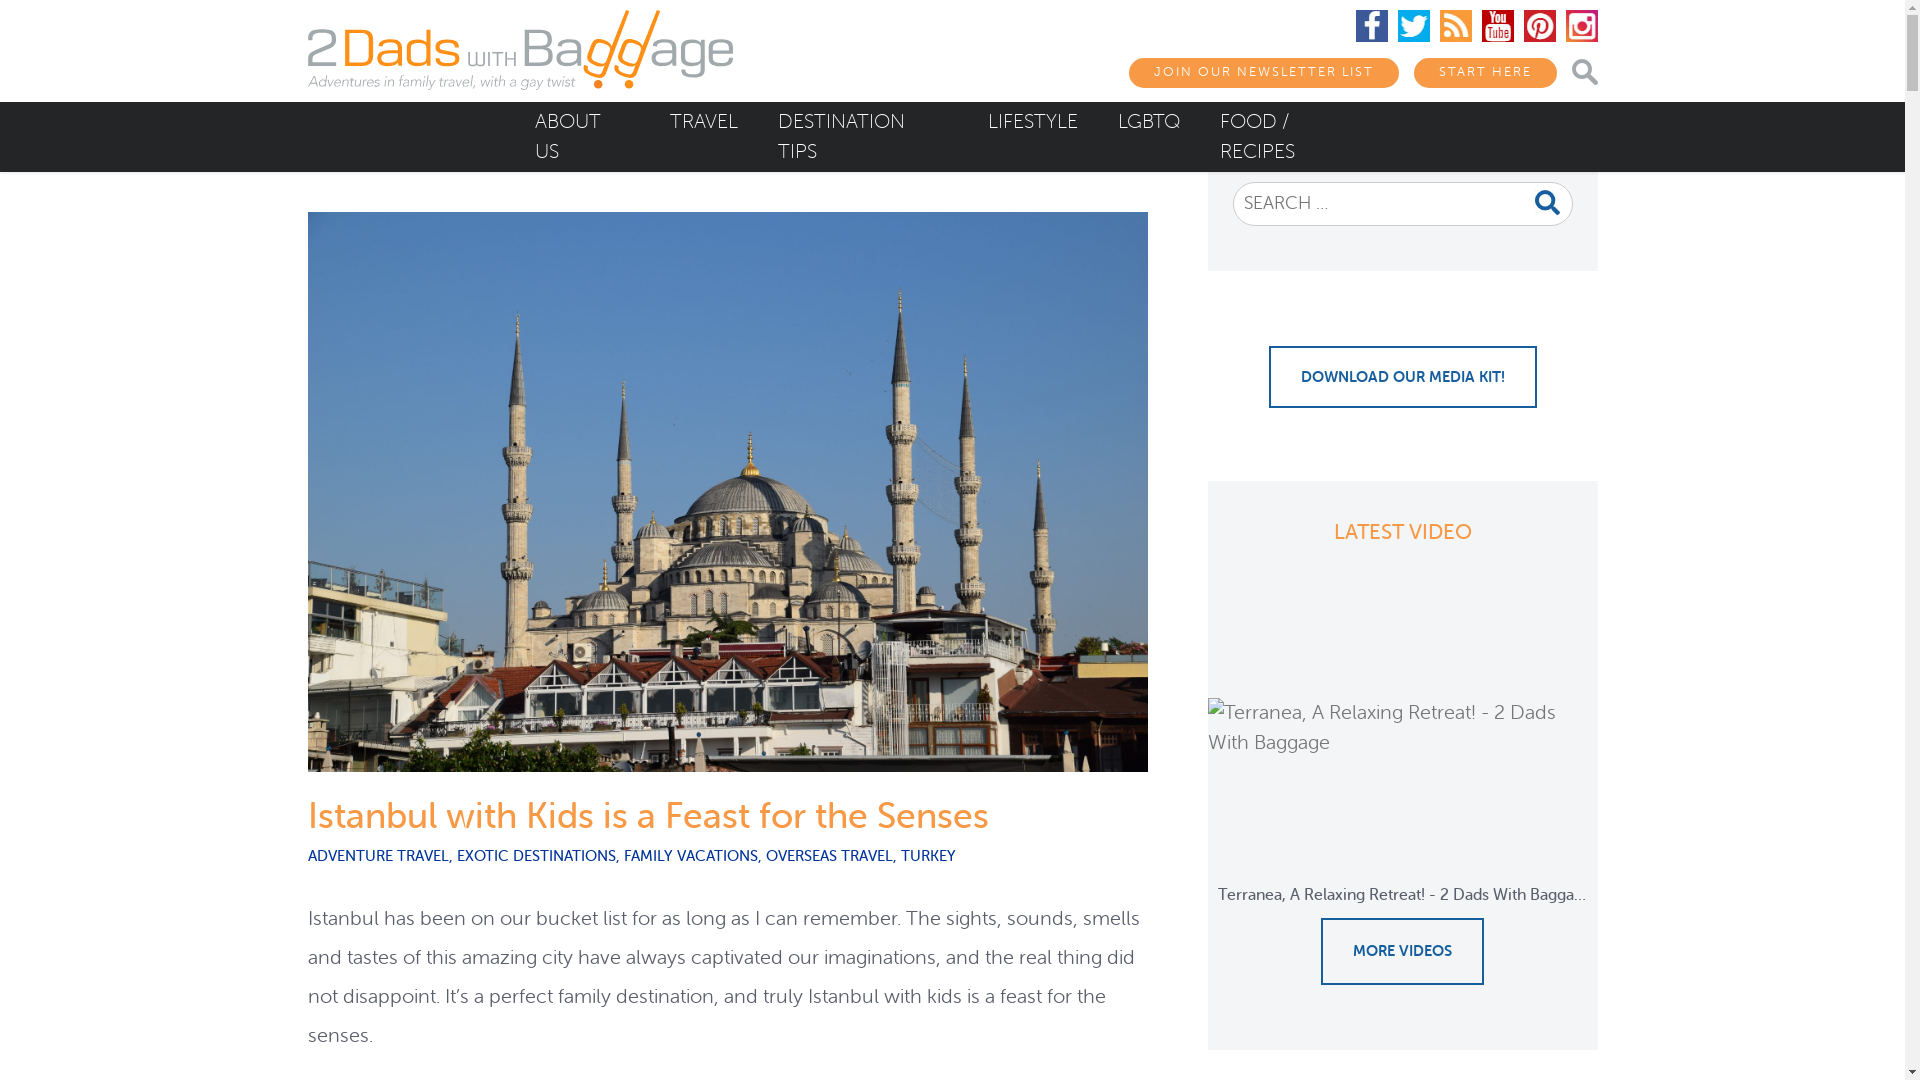 Image resolution: width=1920 pixels, height=1080 pixels. I want to click on OVERSEAS TRAVEL, so click(830, 856).